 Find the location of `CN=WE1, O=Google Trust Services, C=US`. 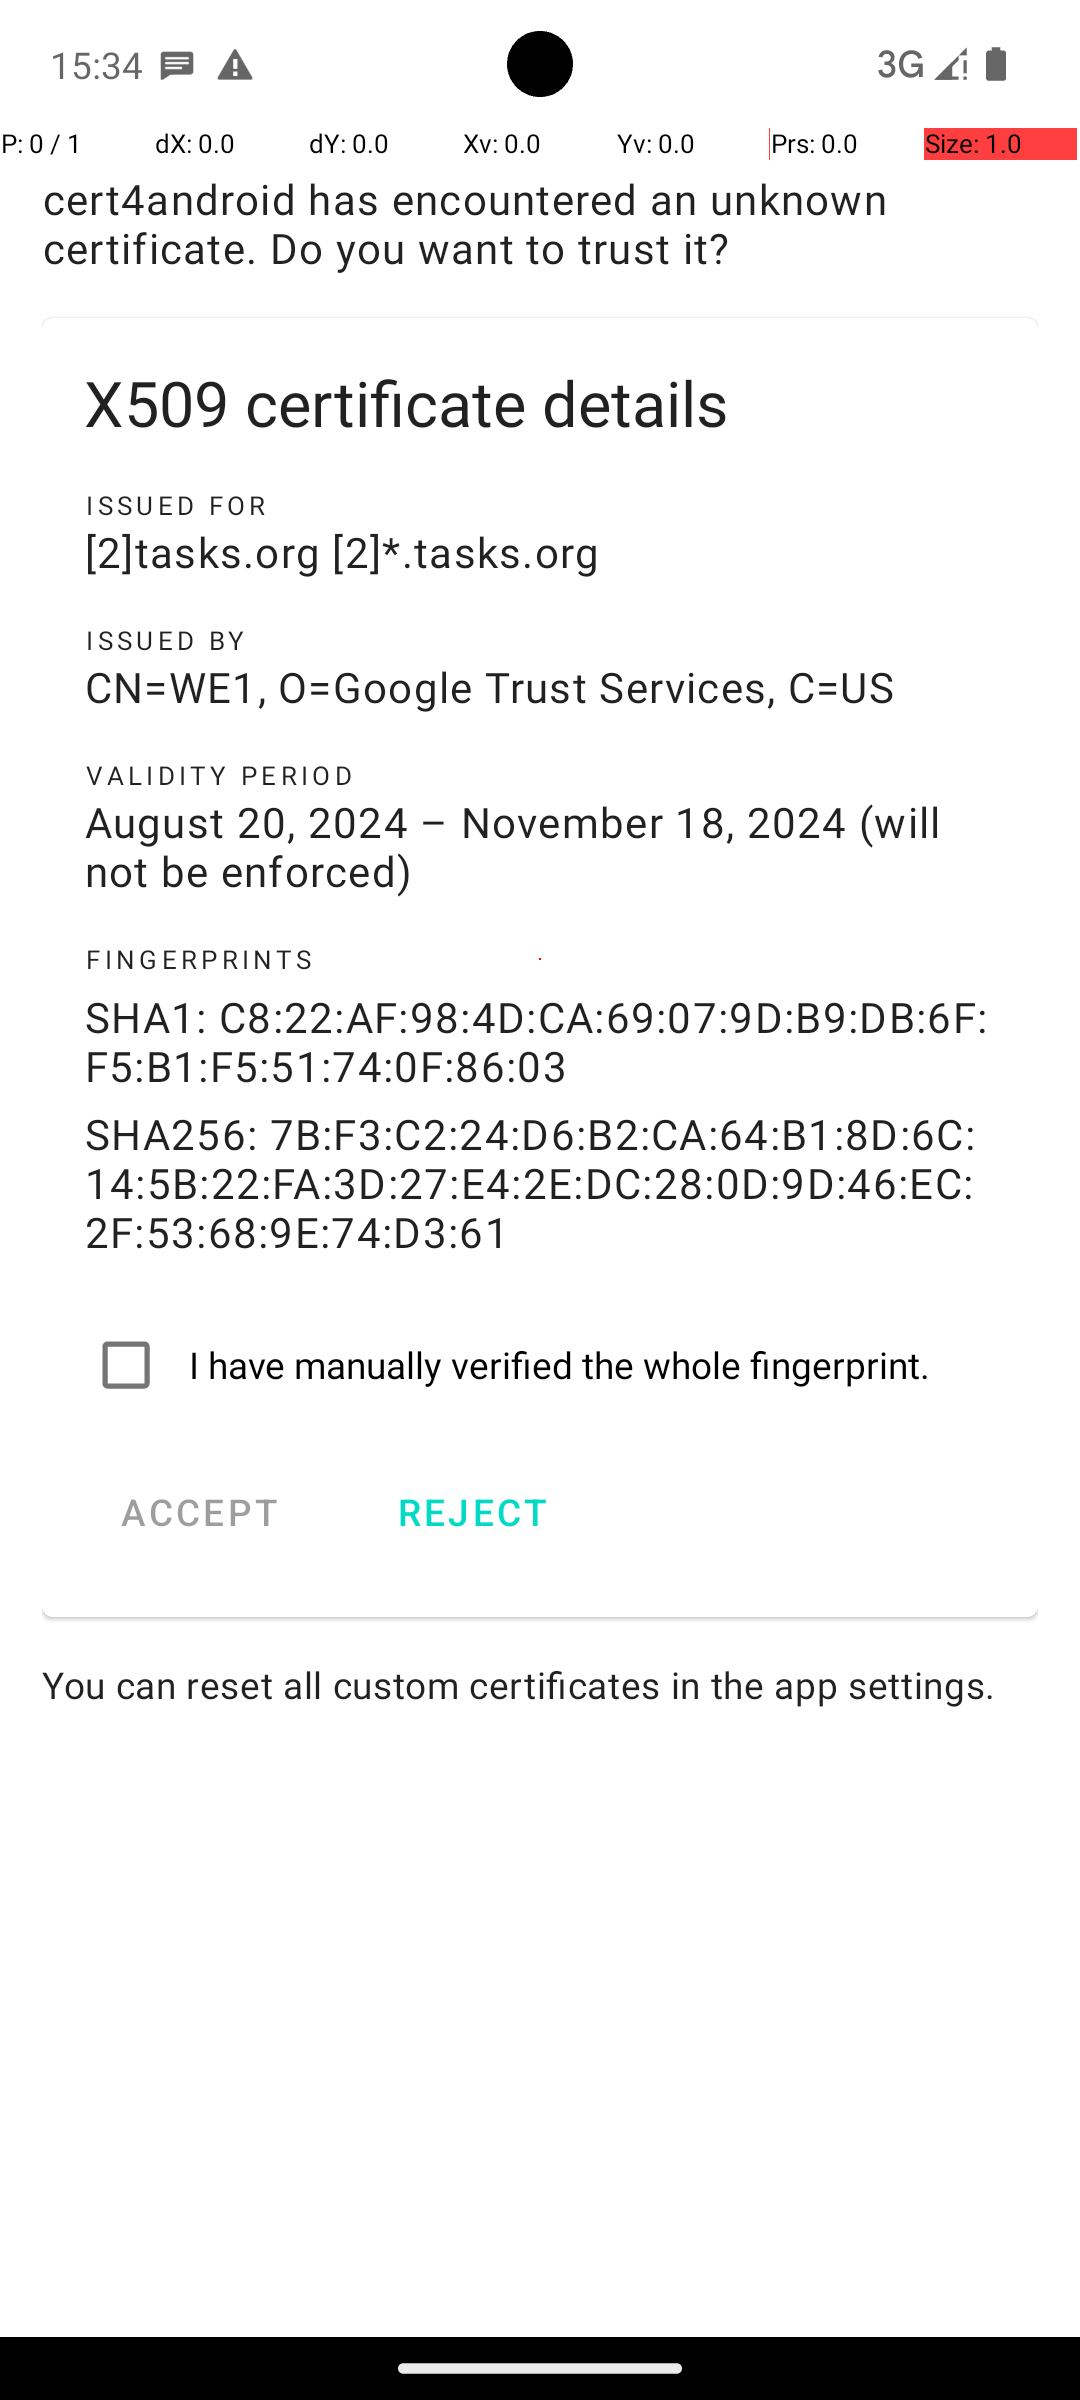

CN=WE1, O=Google Trust Services, C=US is located at coordinates (540, 686).